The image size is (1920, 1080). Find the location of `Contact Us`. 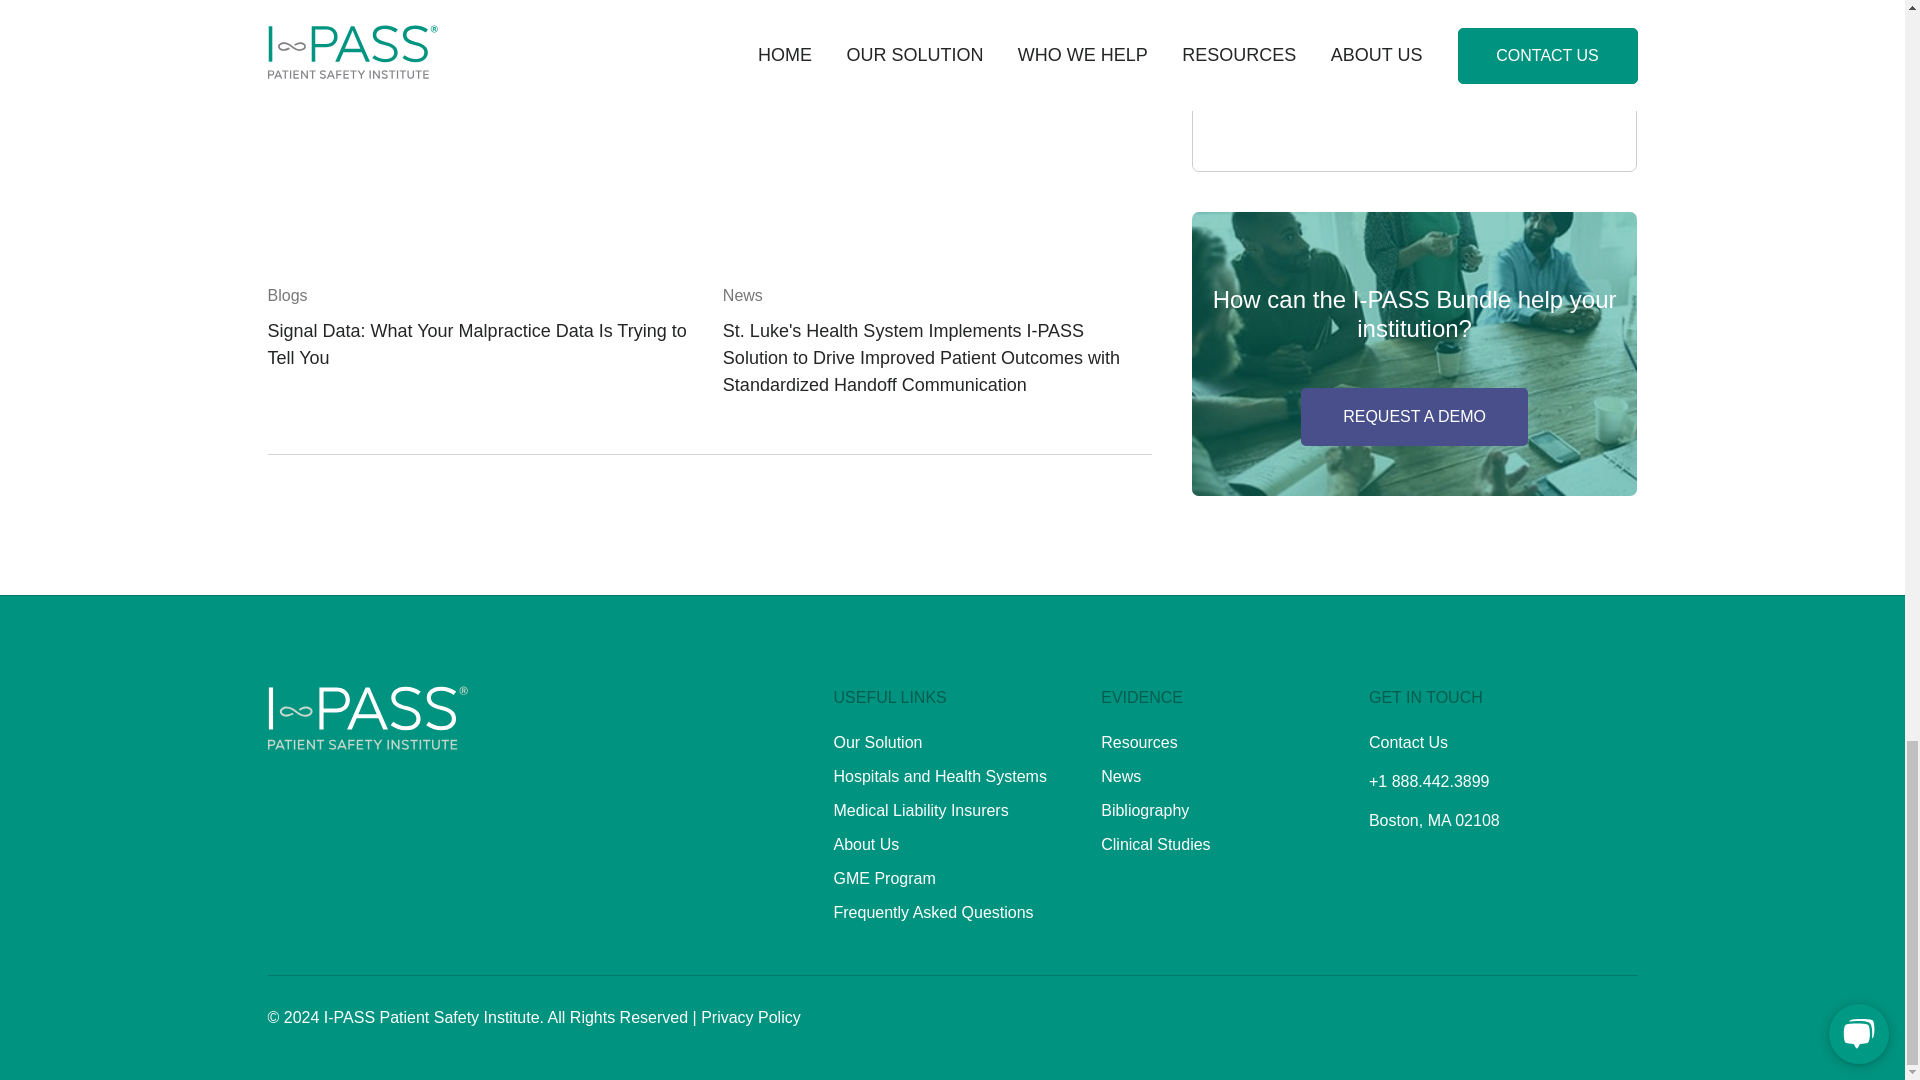

Contact Us is located at coordinates (1408, 742).